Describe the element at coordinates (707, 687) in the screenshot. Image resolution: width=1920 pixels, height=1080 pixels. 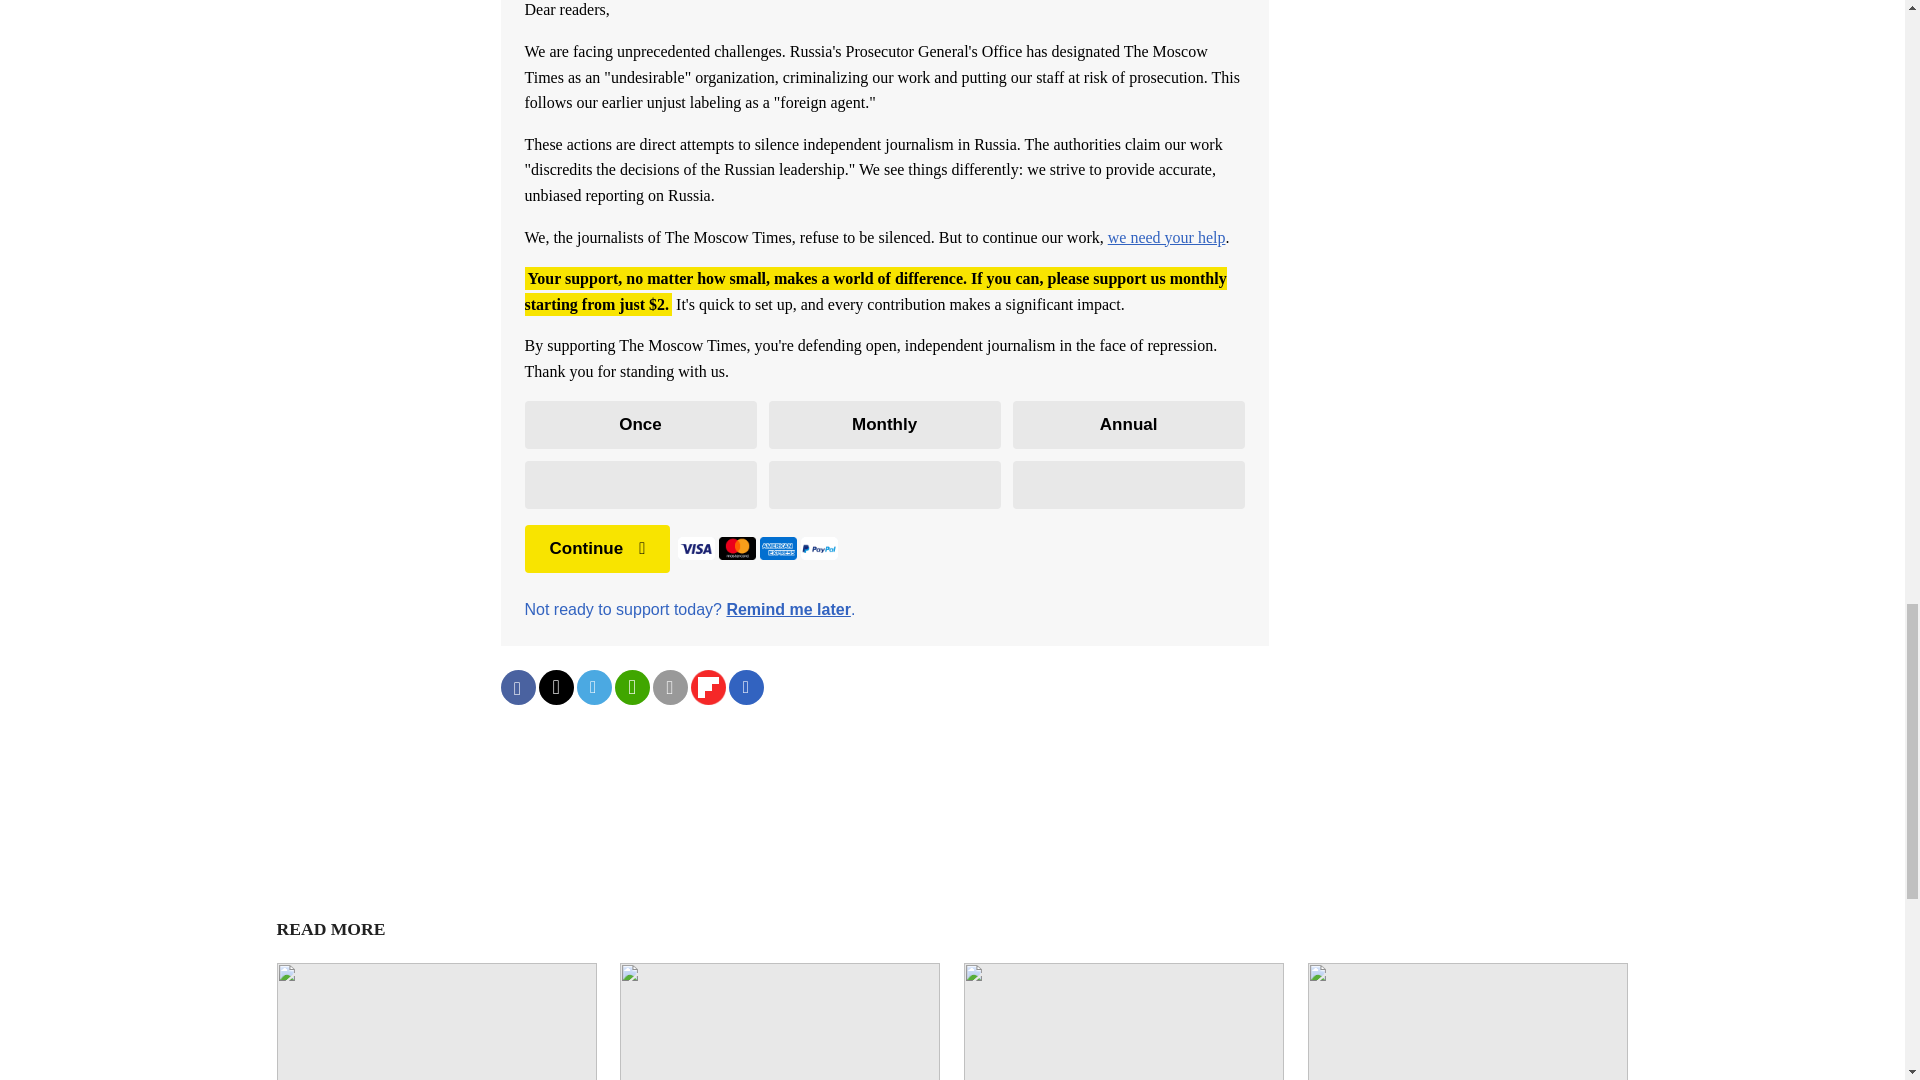
I see `Share on Flipboard` at that location.